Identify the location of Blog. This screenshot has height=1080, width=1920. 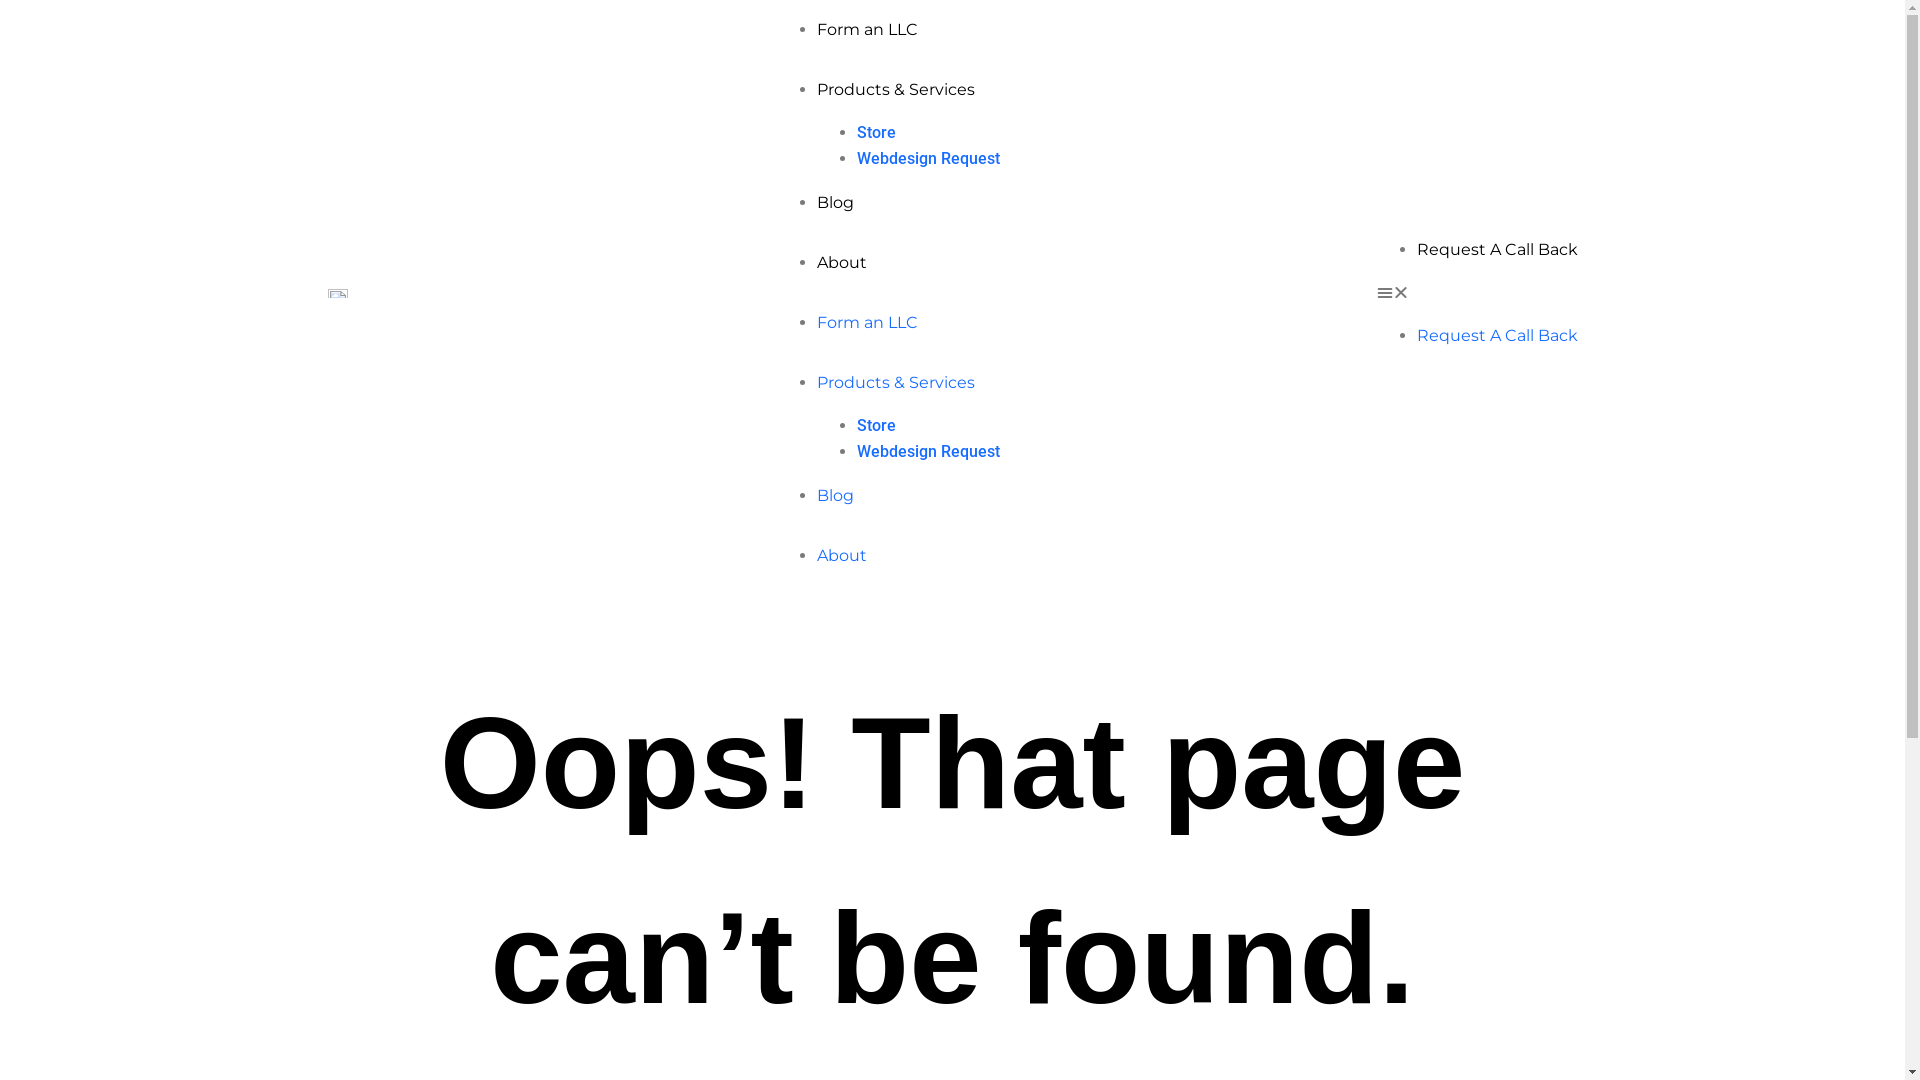
(834, 202).